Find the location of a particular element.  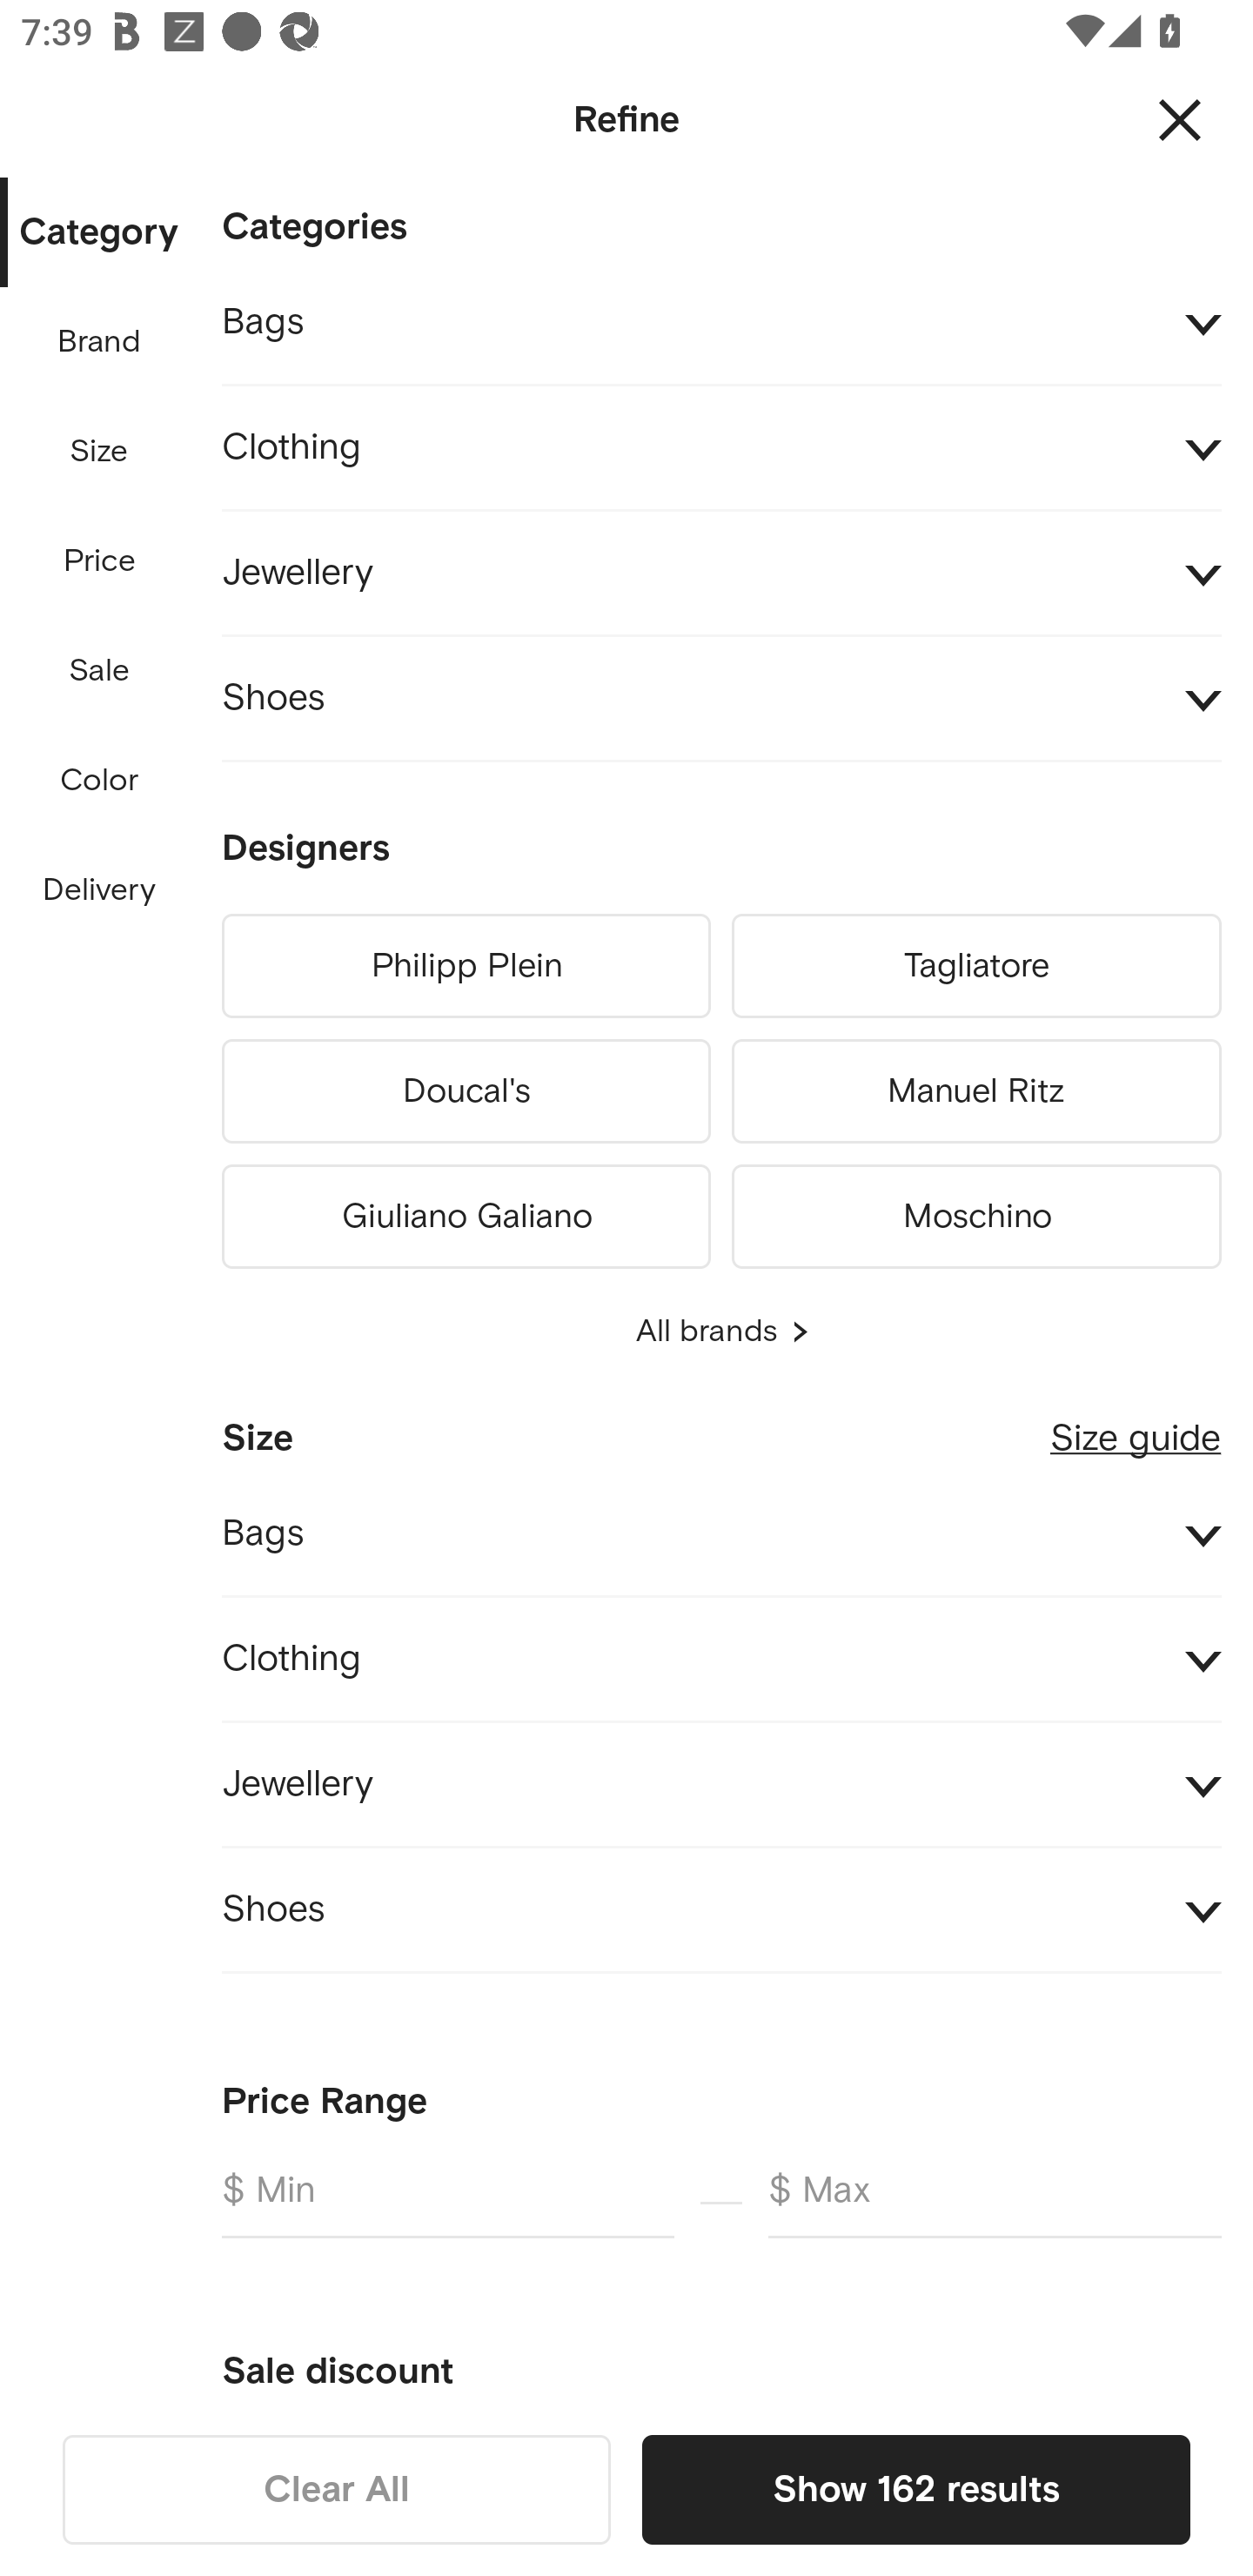

Tagliatore is located at coordinates (976, 966).